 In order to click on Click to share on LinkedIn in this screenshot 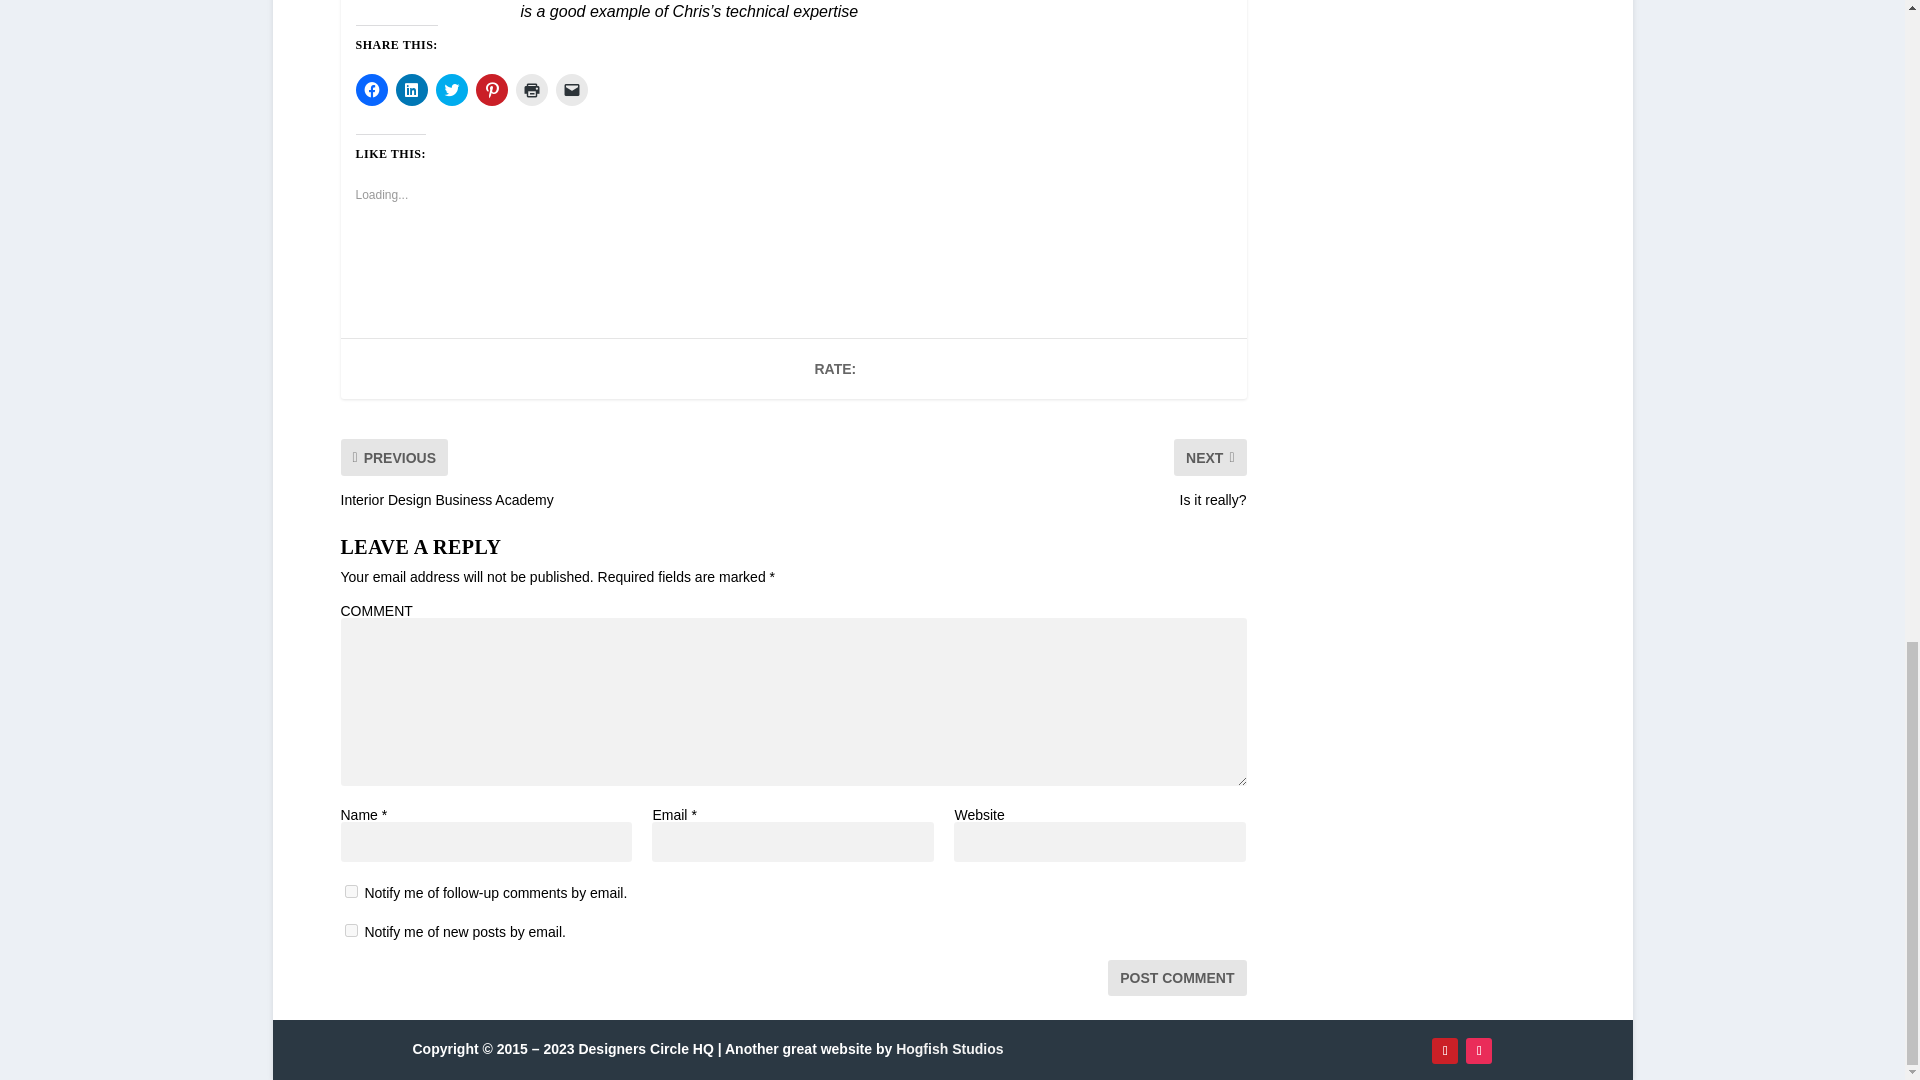, I will do `click(412, 90)`.